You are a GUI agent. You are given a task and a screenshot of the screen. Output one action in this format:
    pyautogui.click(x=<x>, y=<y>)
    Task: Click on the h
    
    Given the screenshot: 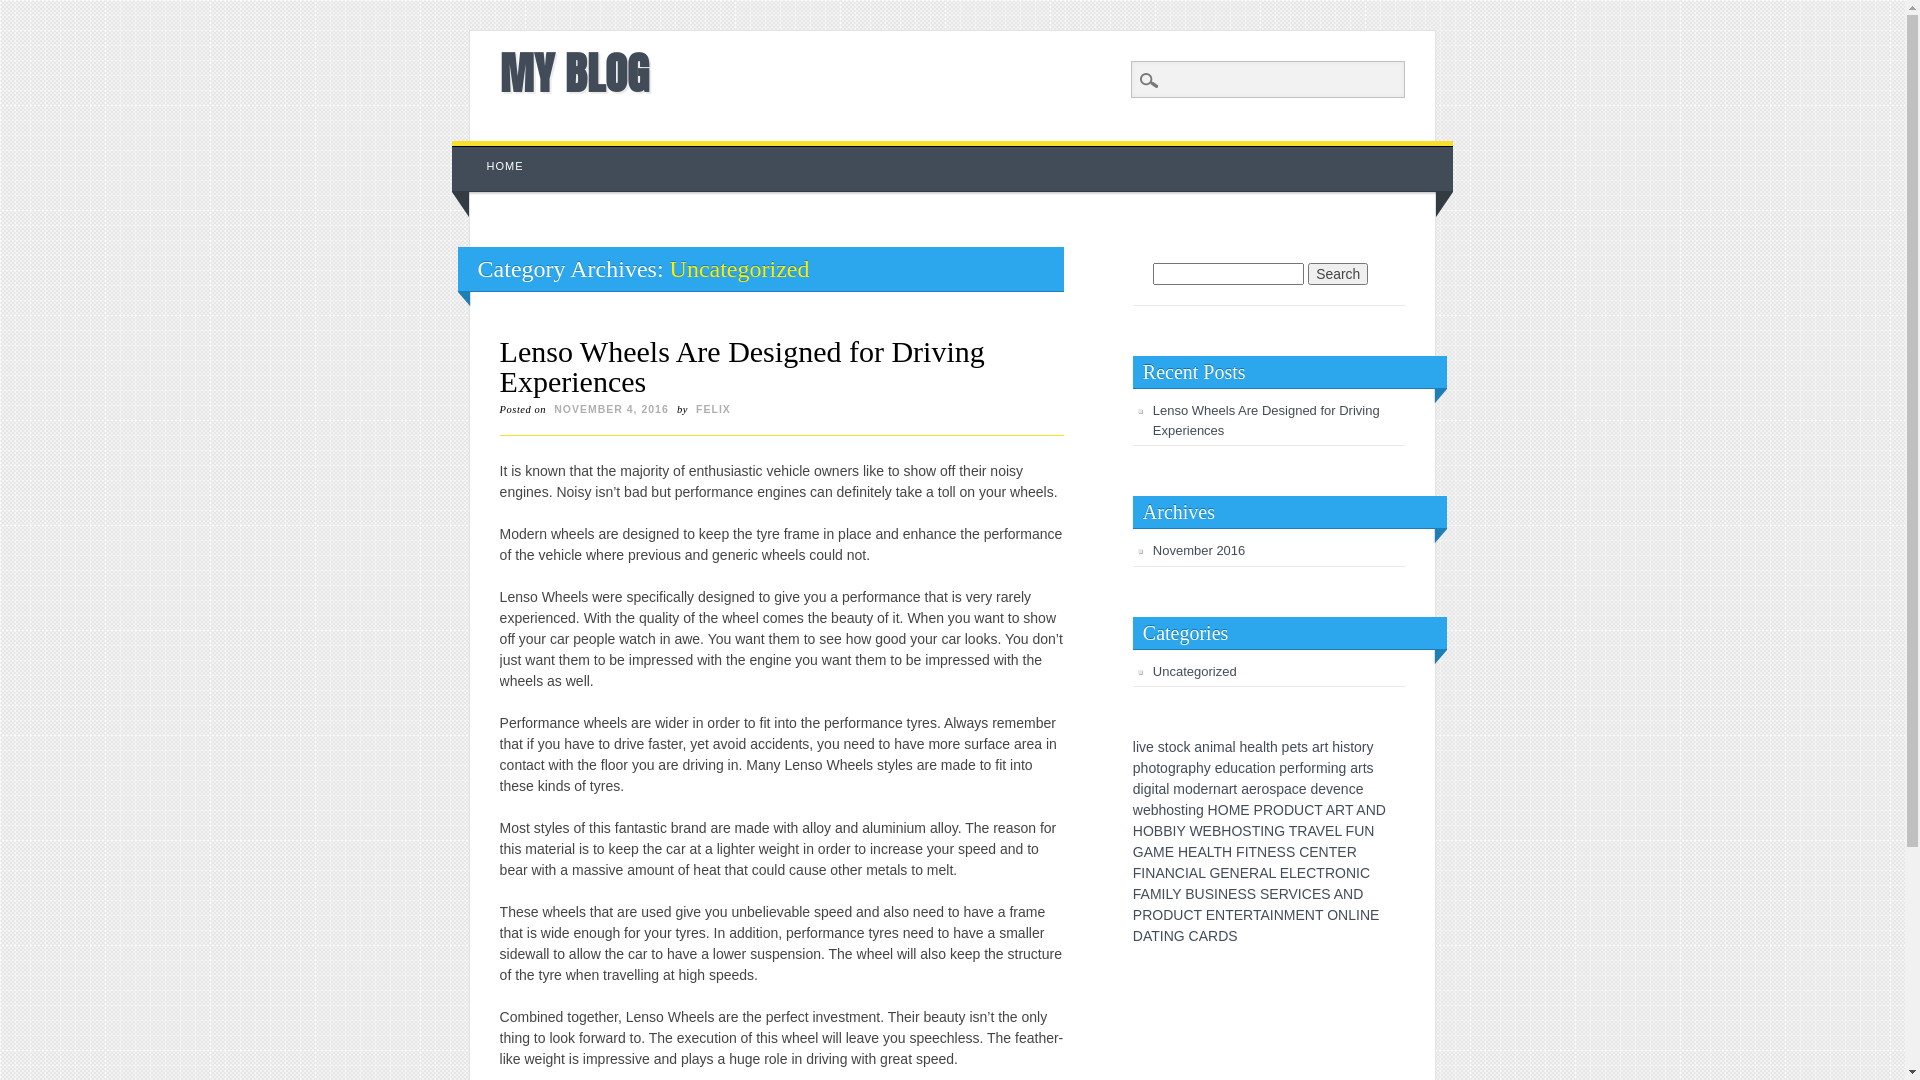 What is the action you would take?
    pyautogui.click(x=1163, y=810)
    